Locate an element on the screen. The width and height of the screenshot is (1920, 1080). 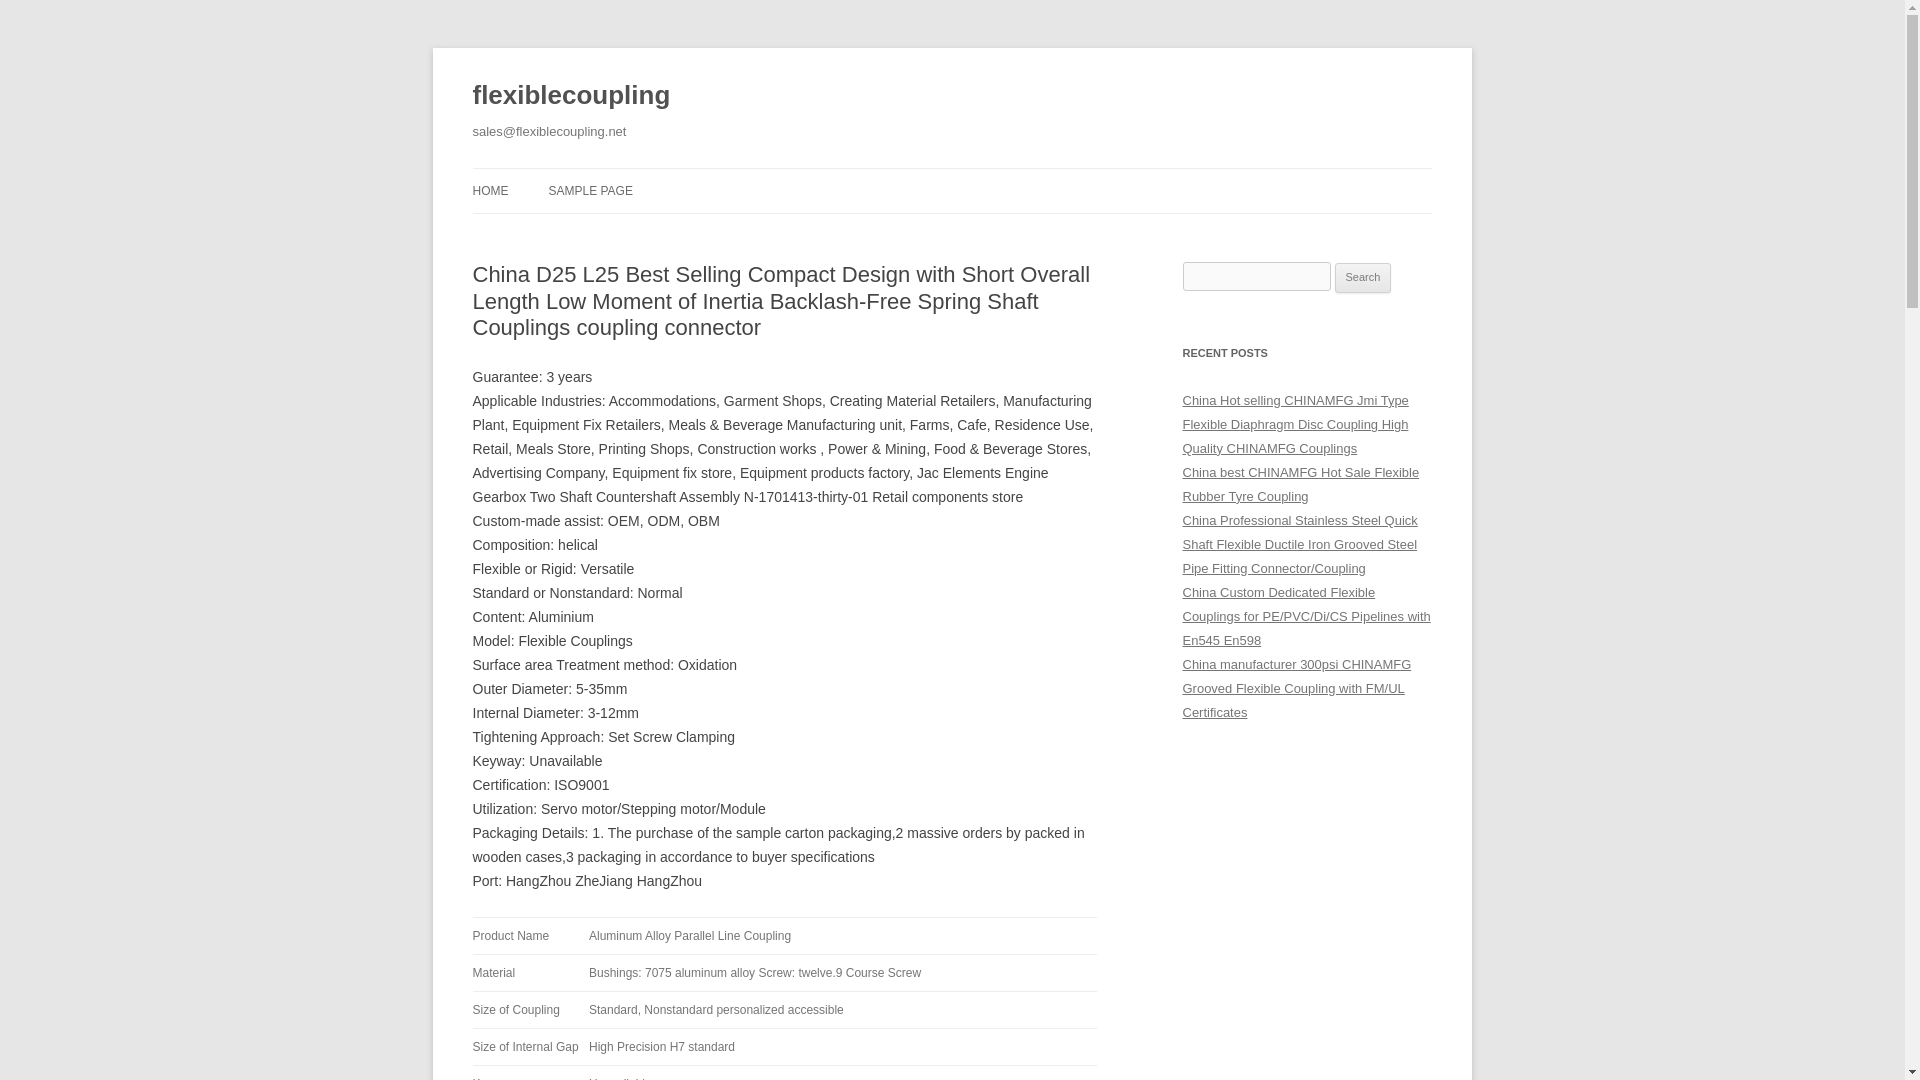
flexiblecoupling is located at coordinates (571, 96).